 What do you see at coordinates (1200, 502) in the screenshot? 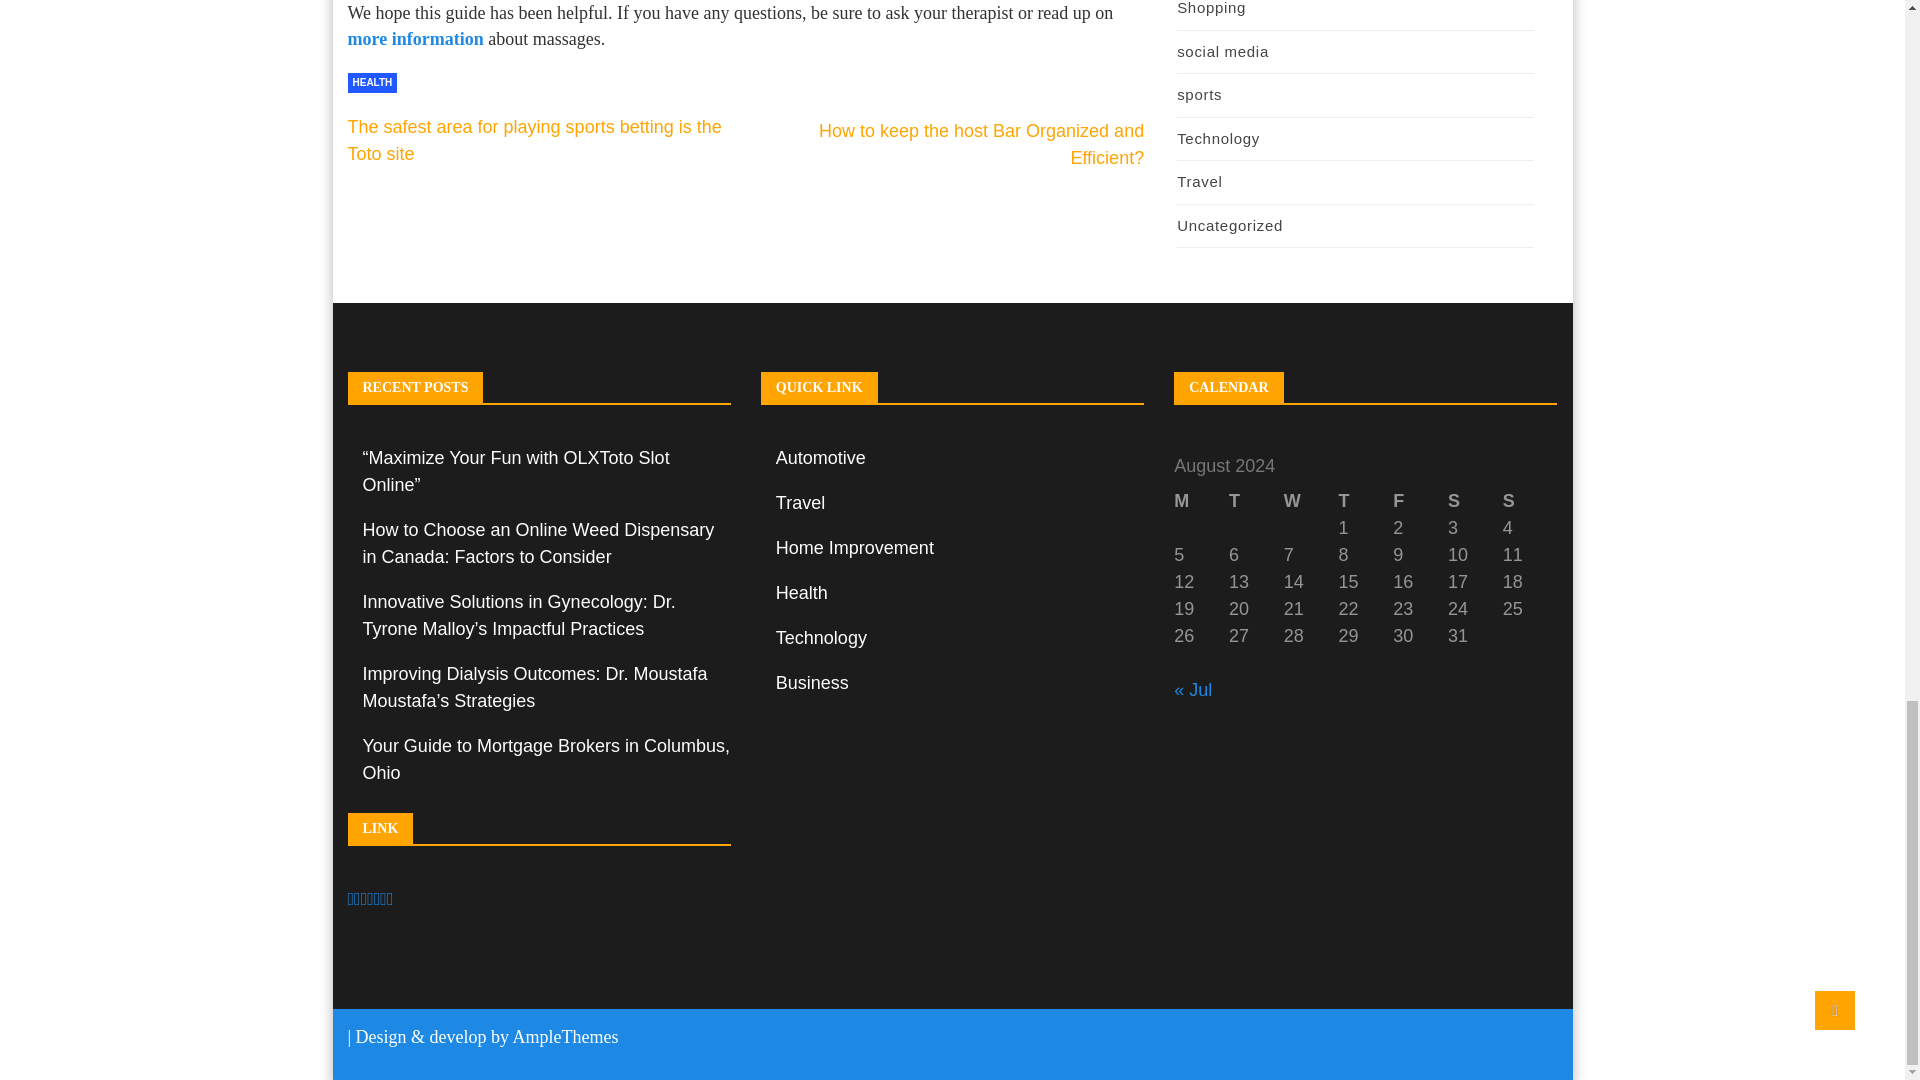
I see `Monday` at bounding box center [1200, 502].